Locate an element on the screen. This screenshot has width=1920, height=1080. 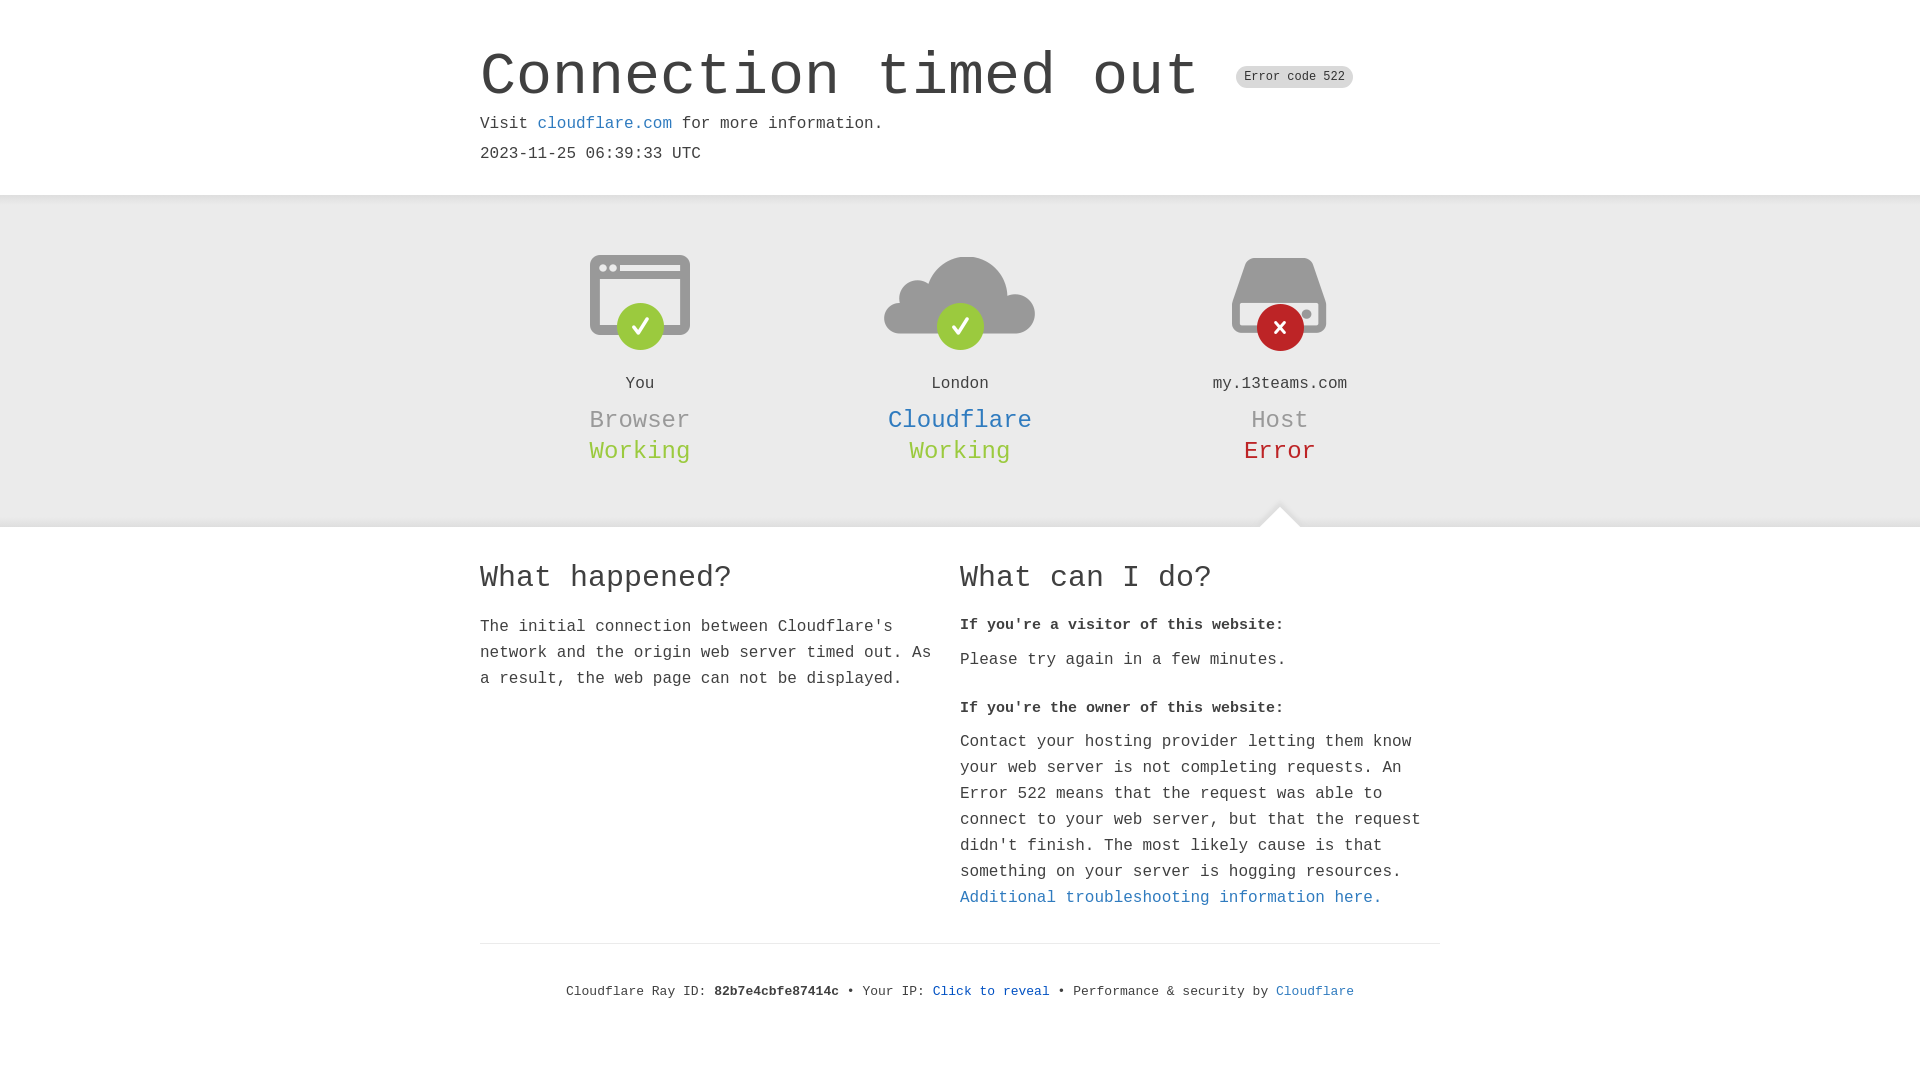
Cloudflare is located at coordinates (1315, 992).